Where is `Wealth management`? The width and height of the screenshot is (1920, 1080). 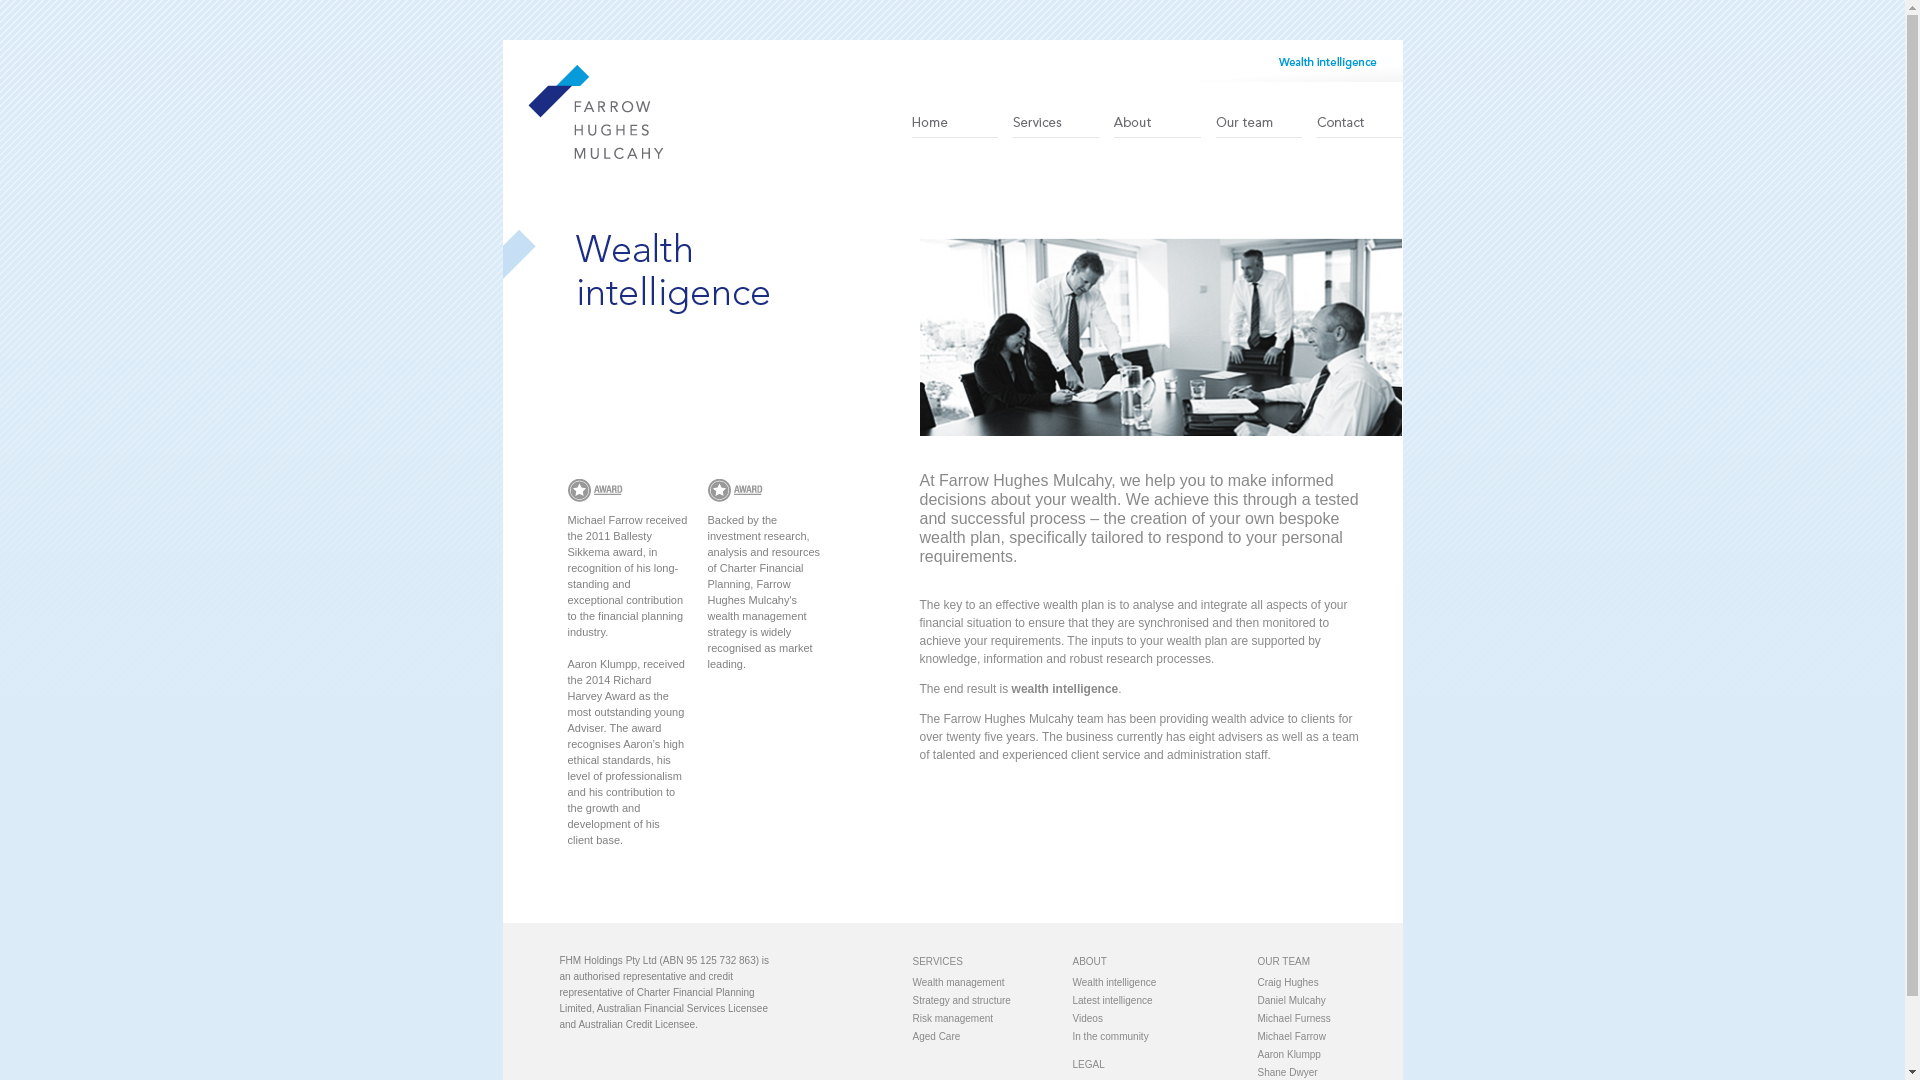
Wealth management is located at coordinates (992, 983).